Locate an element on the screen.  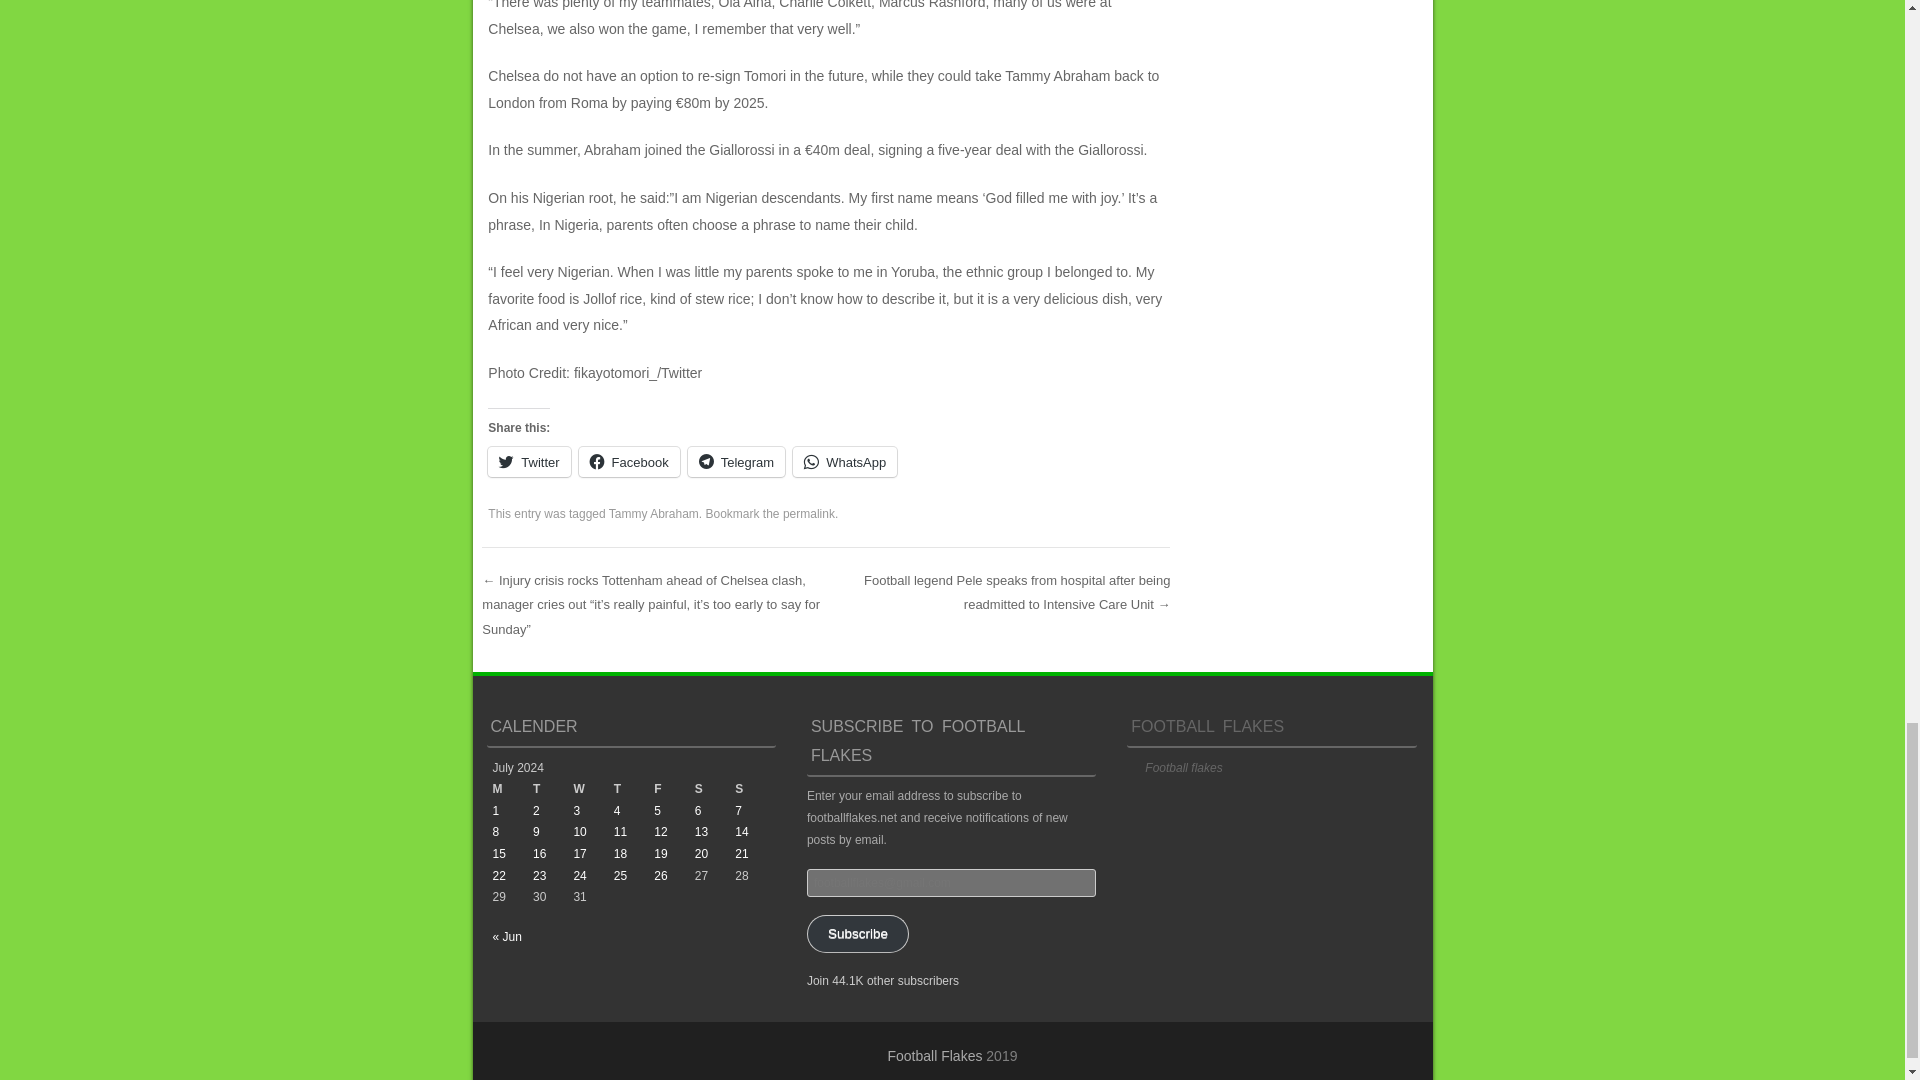
WhatsApp is located at coordinates (844, 462).